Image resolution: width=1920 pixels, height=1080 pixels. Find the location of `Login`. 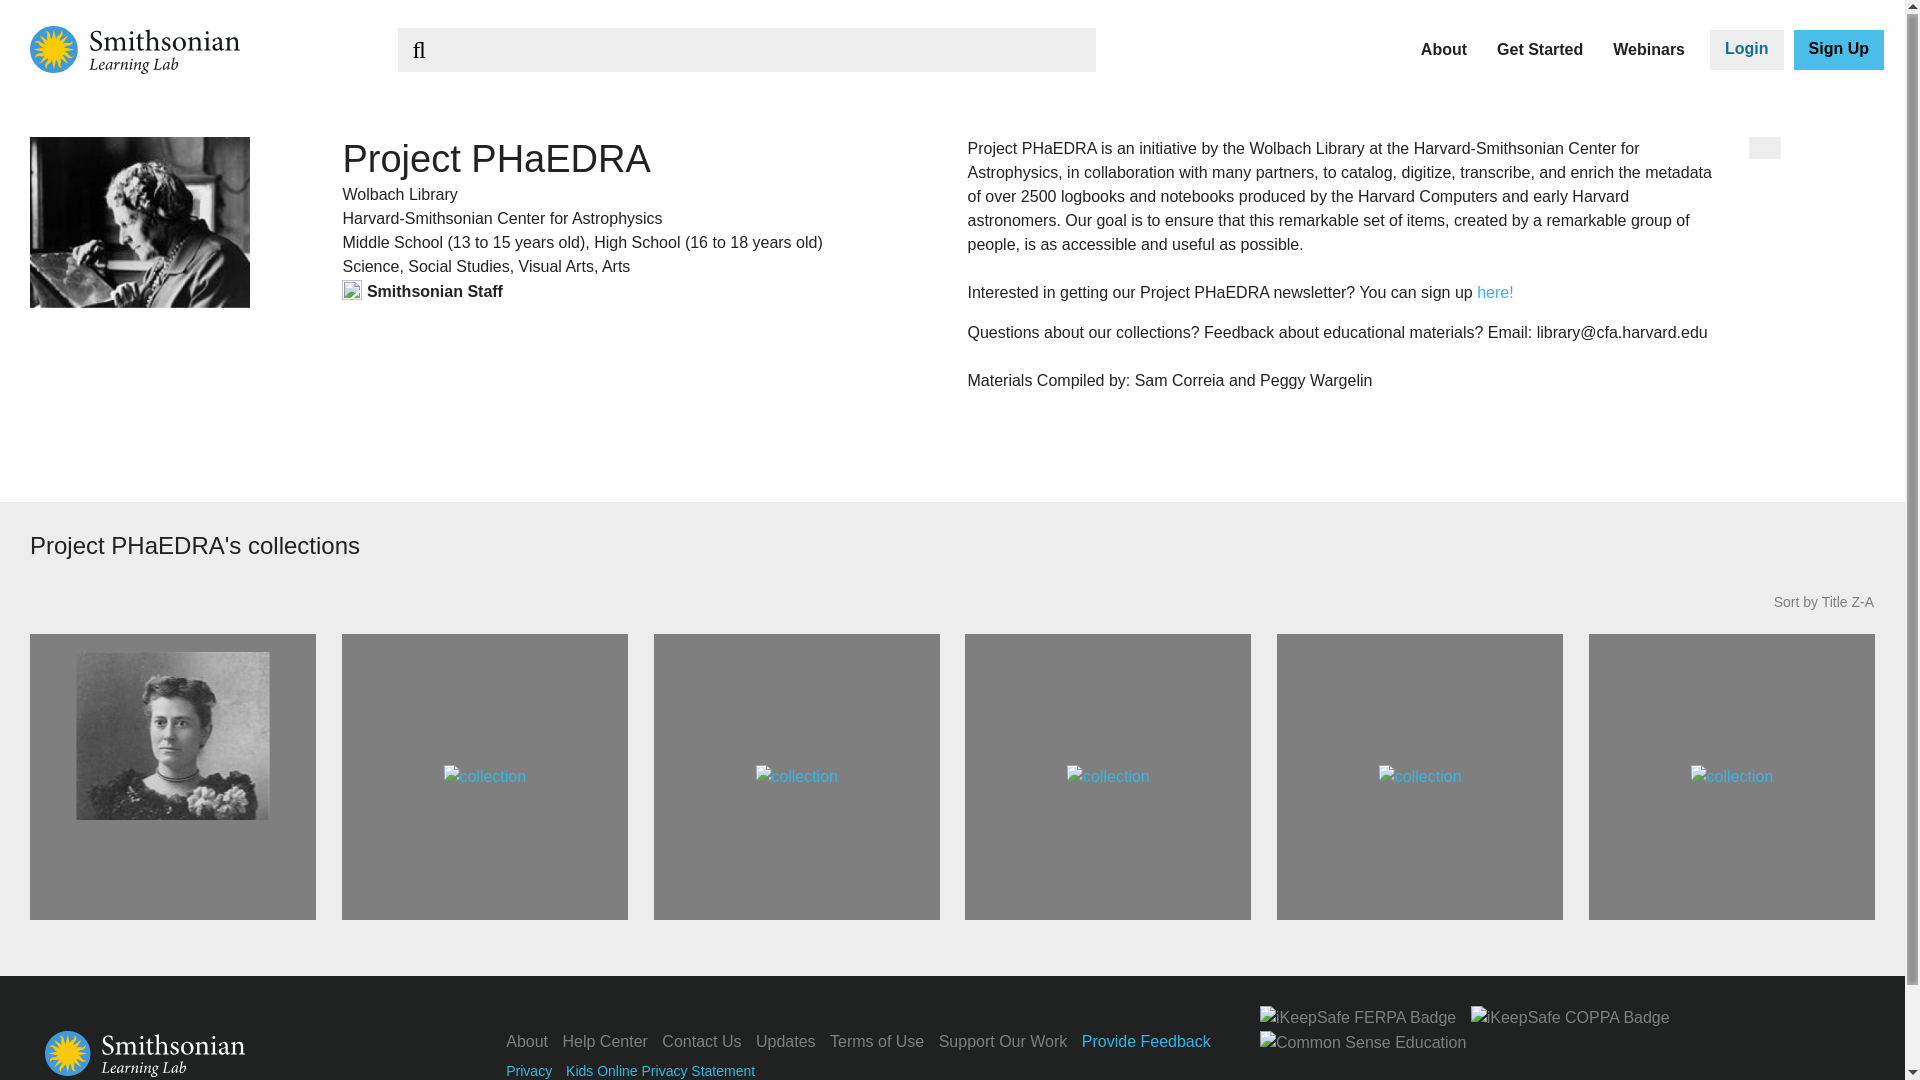

Login is located at coordinates (1746, 50).